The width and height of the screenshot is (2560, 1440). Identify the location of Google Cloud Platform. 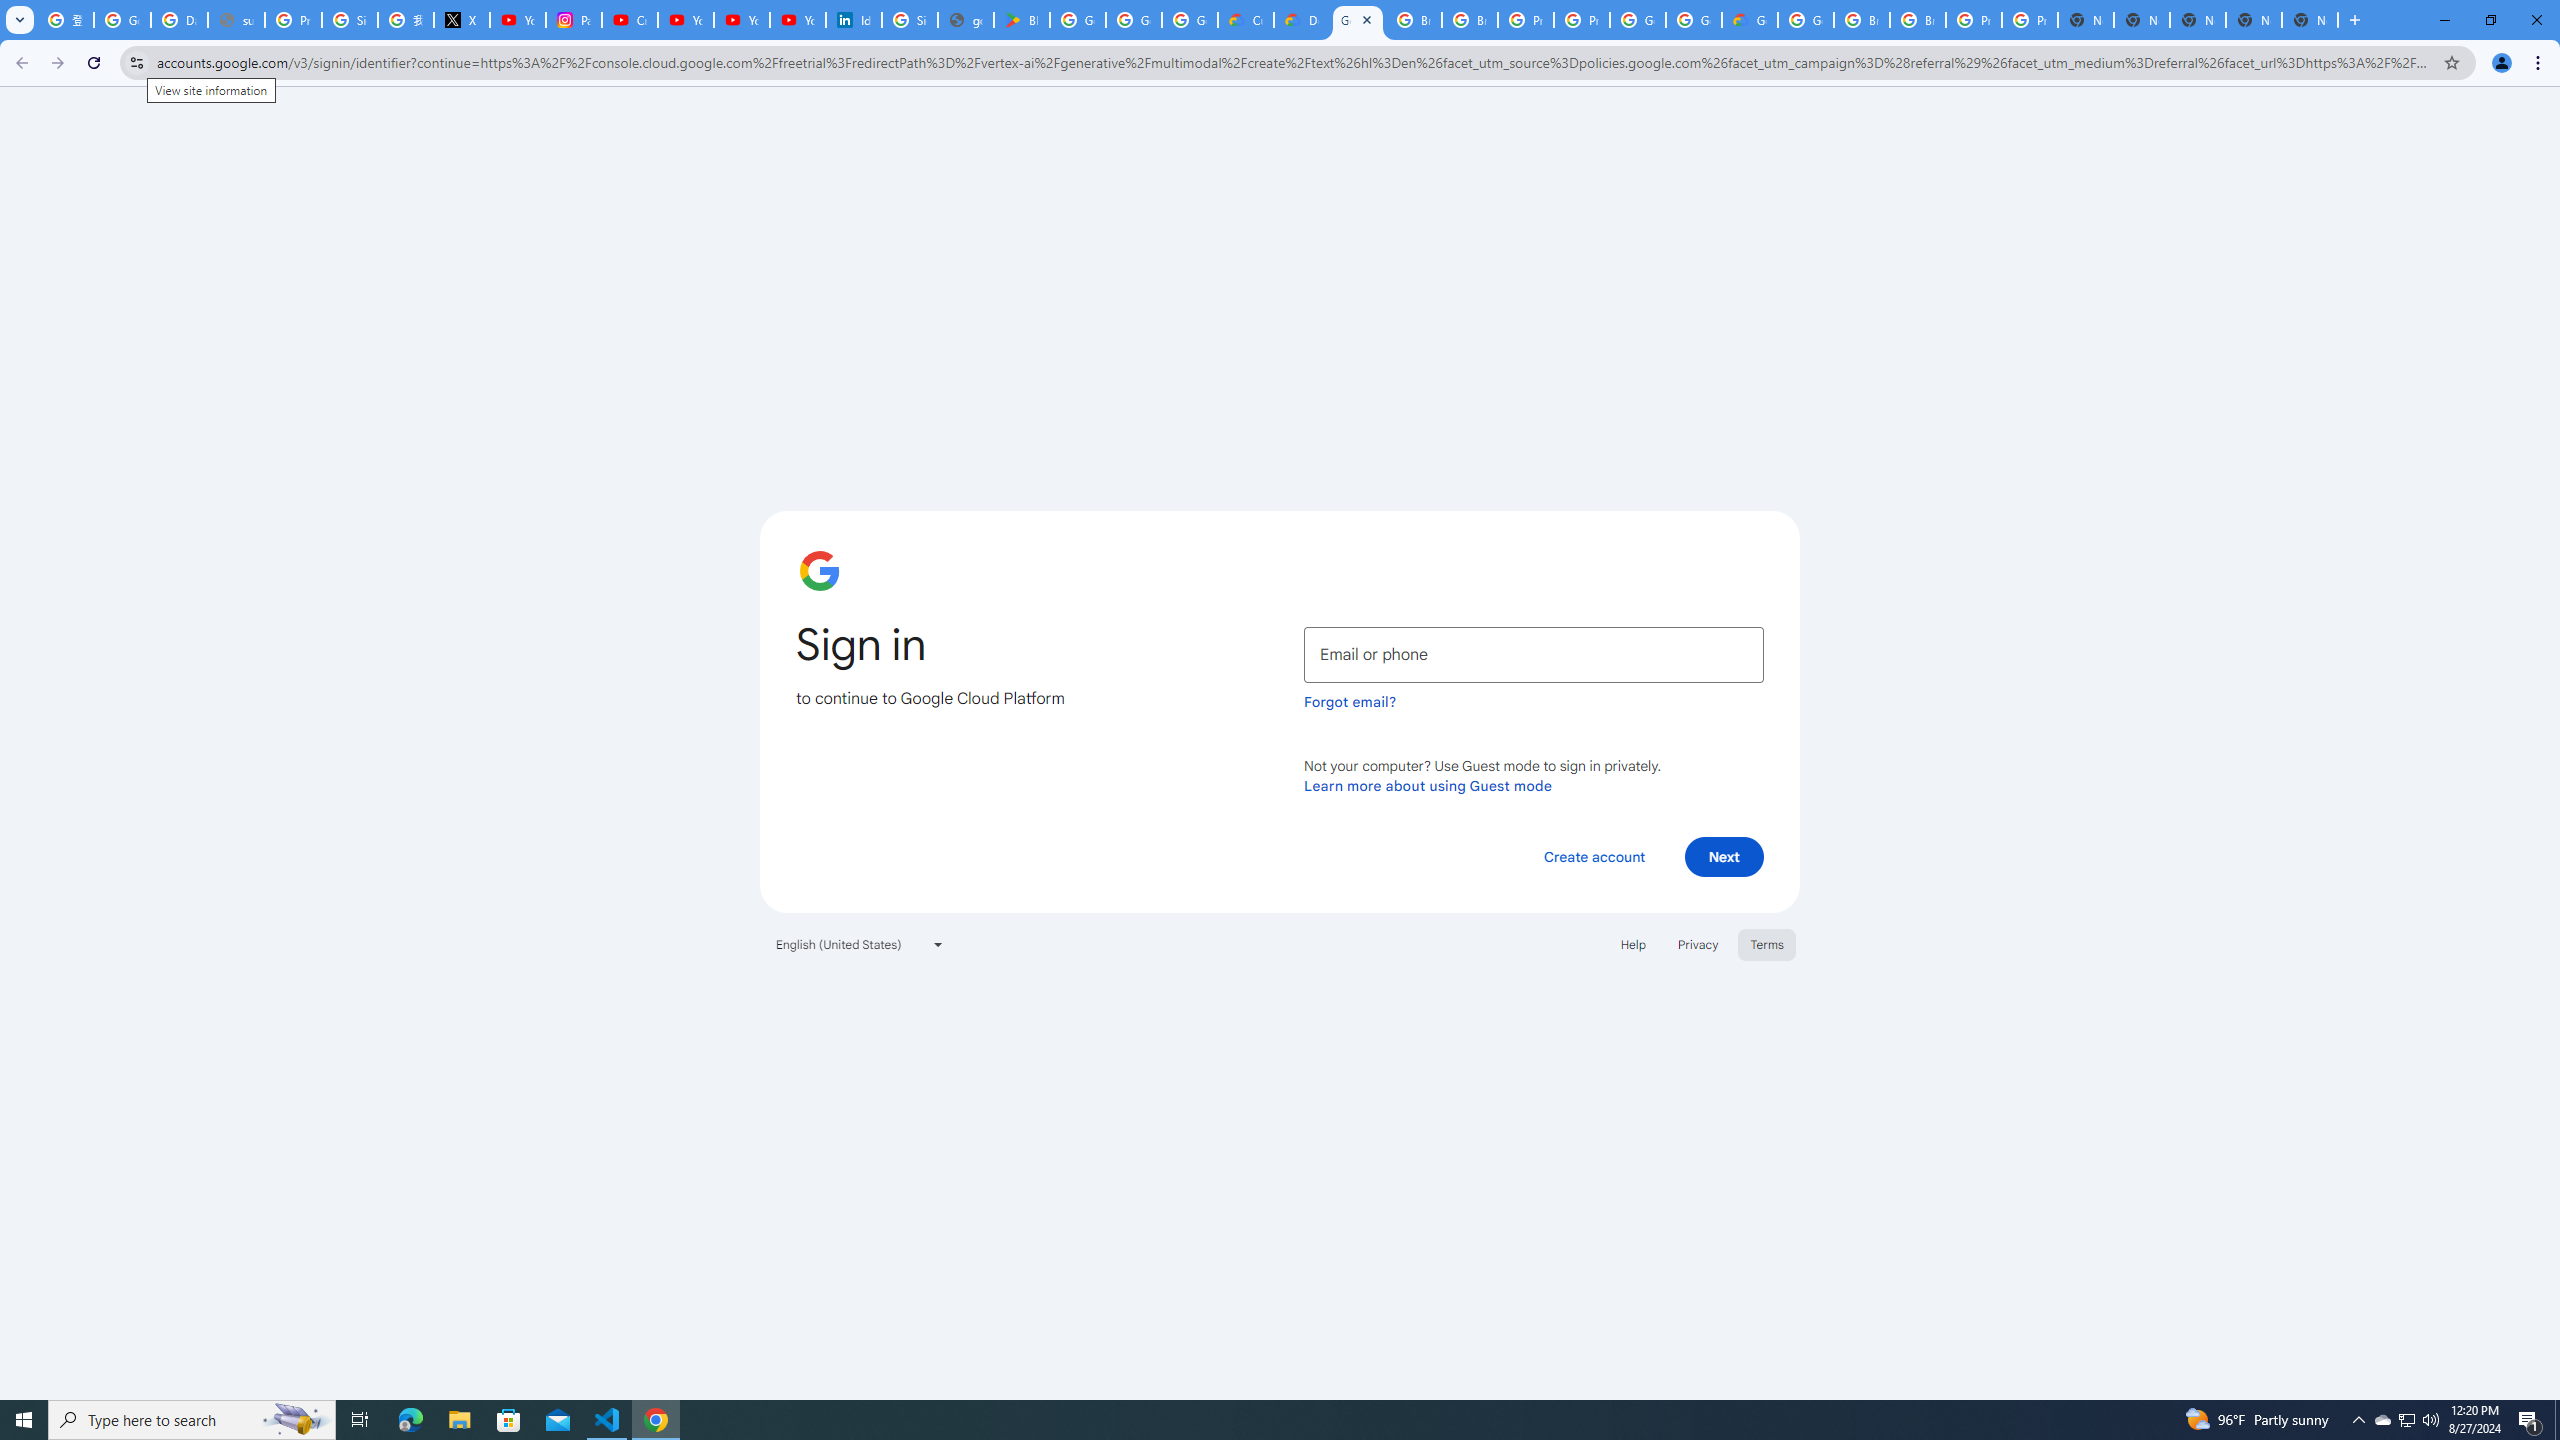
(1806, 20).